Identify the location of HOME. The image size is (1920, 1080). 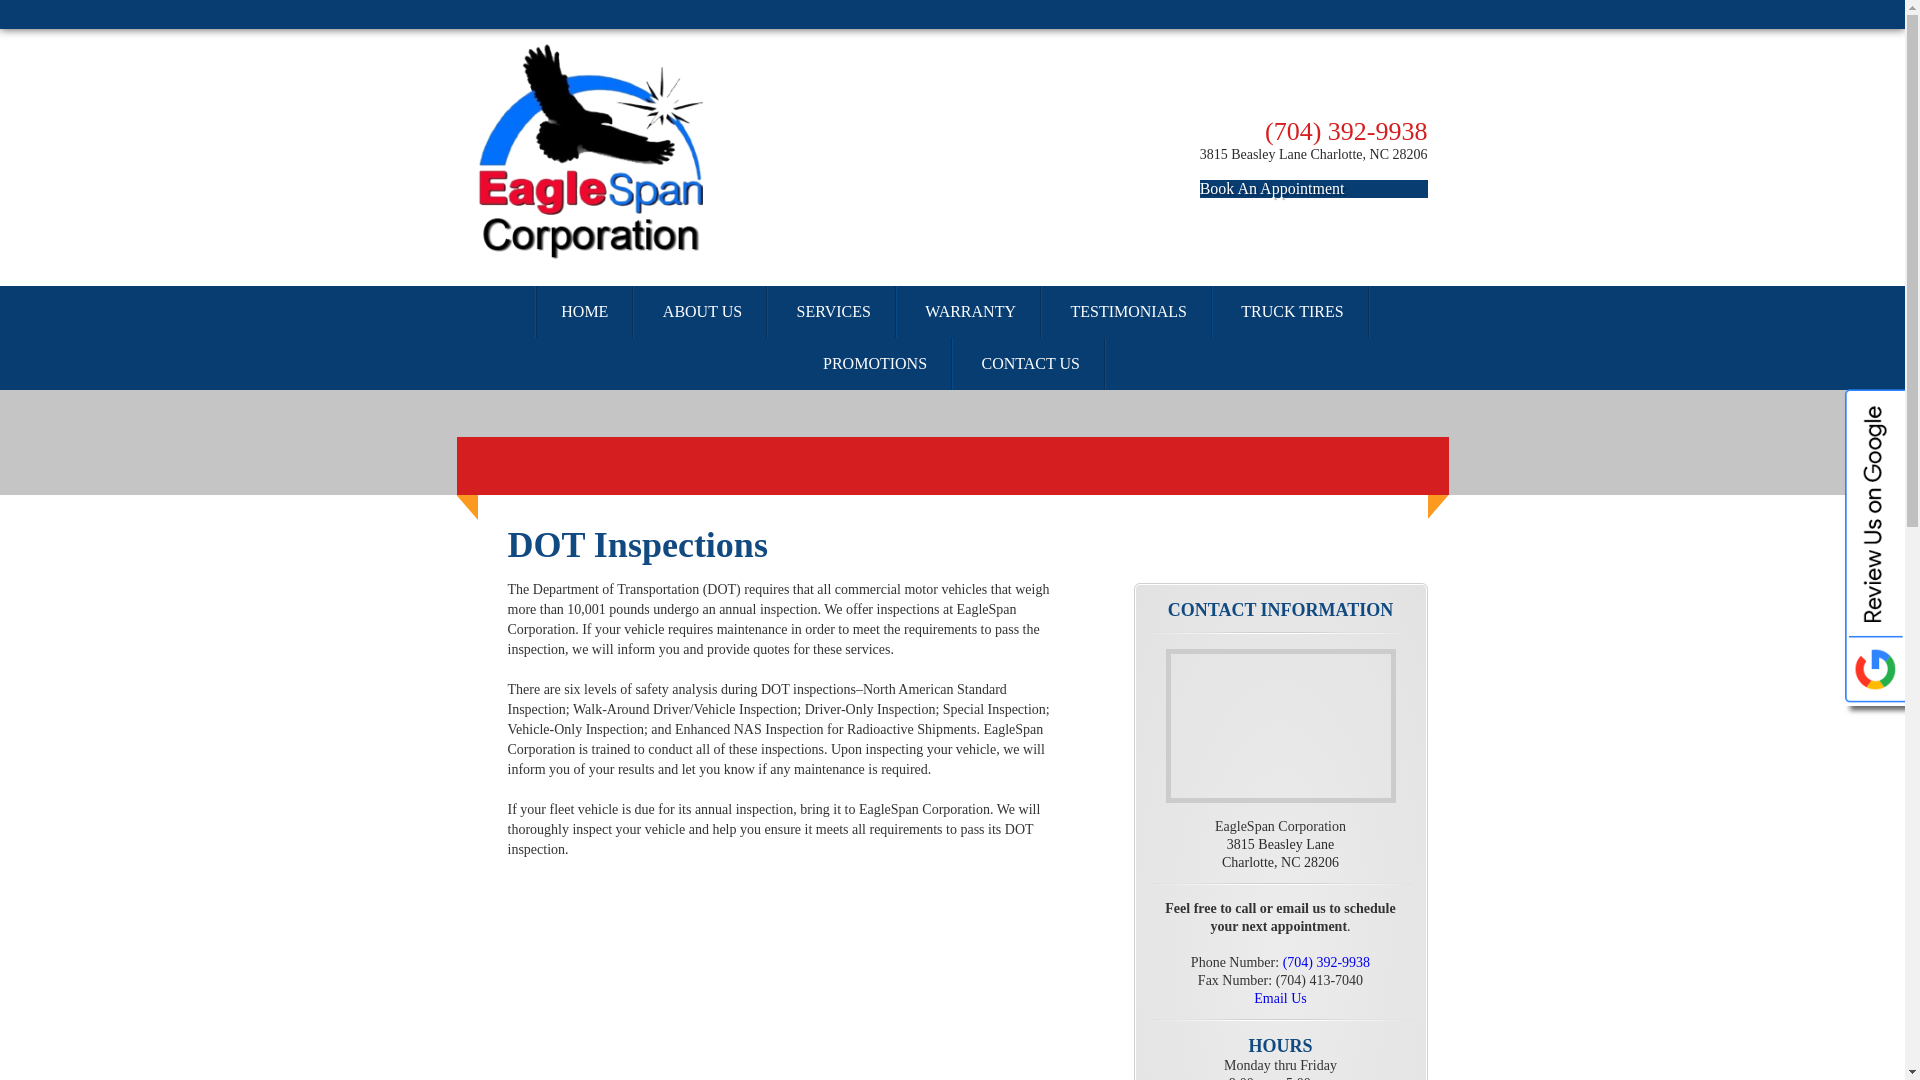
(584, 312).